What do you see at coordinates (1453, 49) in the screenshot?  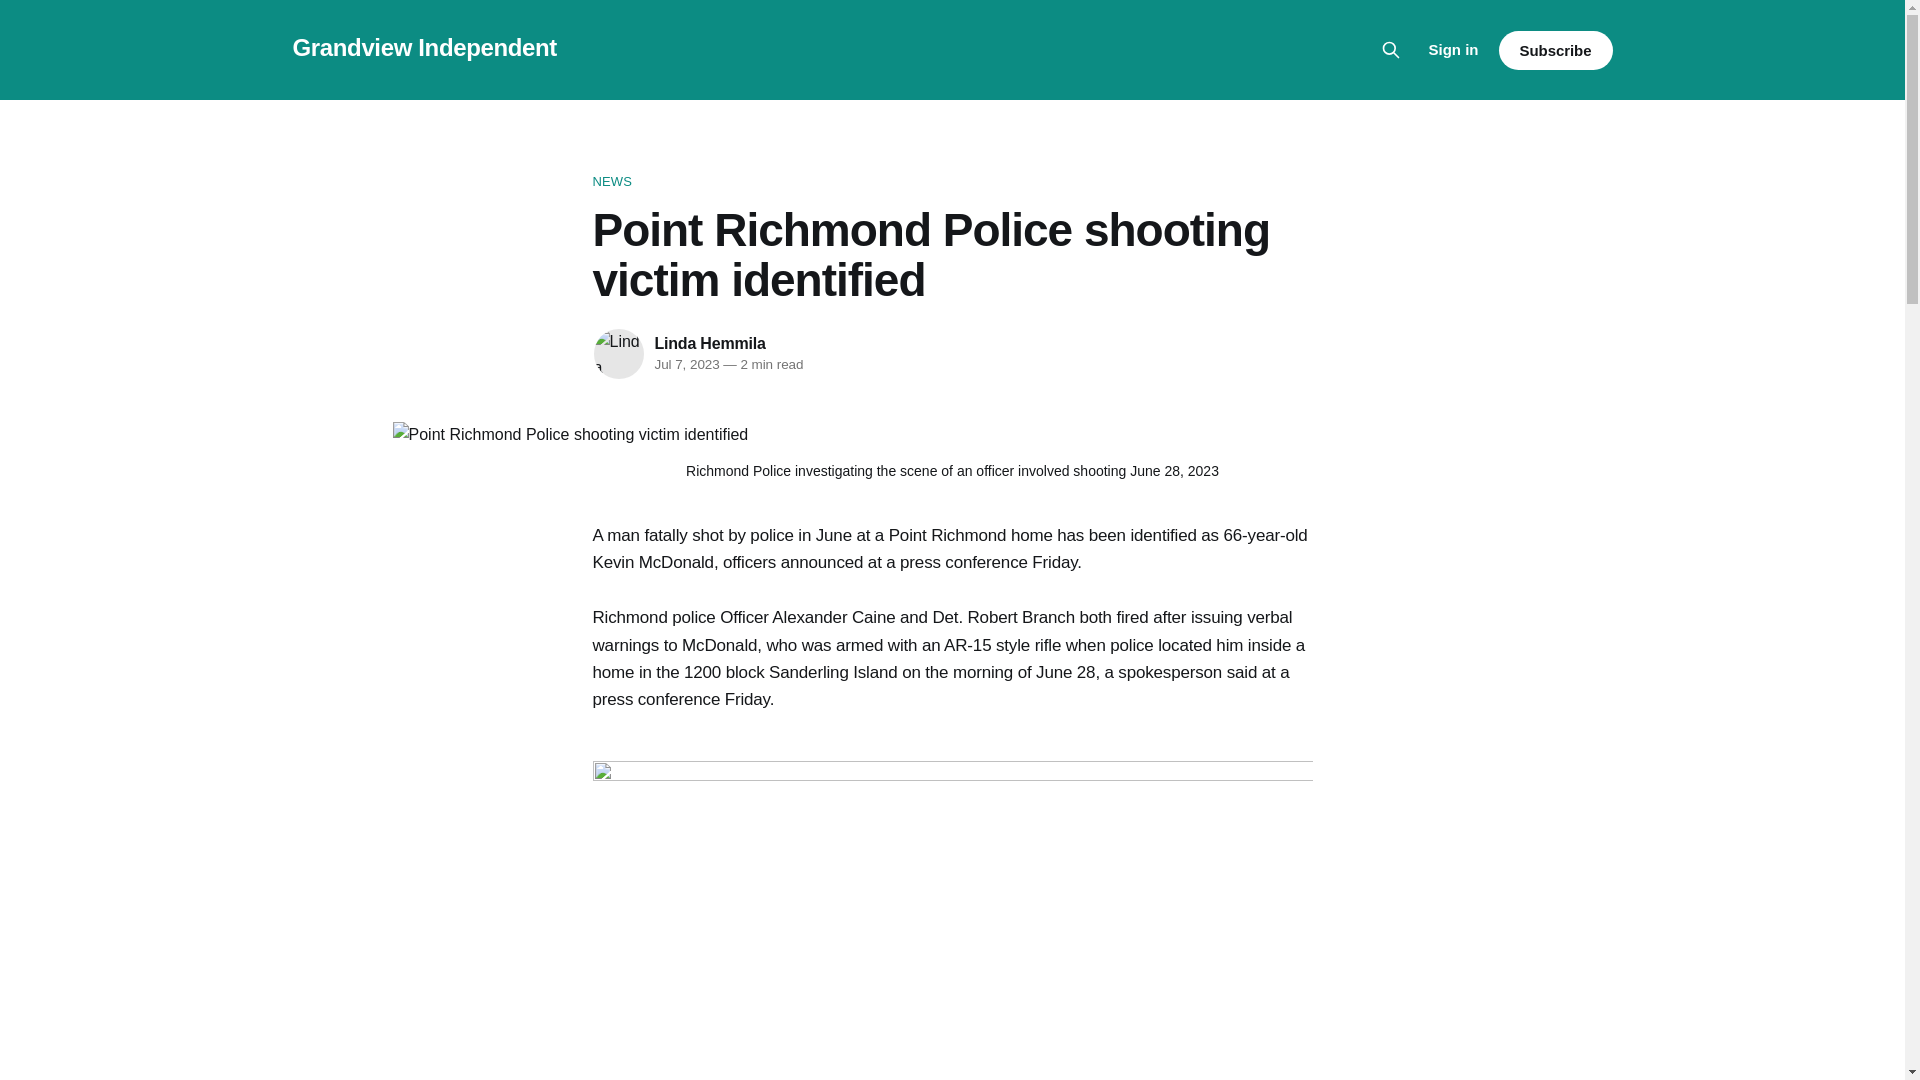 I see `Sign in` at bounding box center [1453, 49].